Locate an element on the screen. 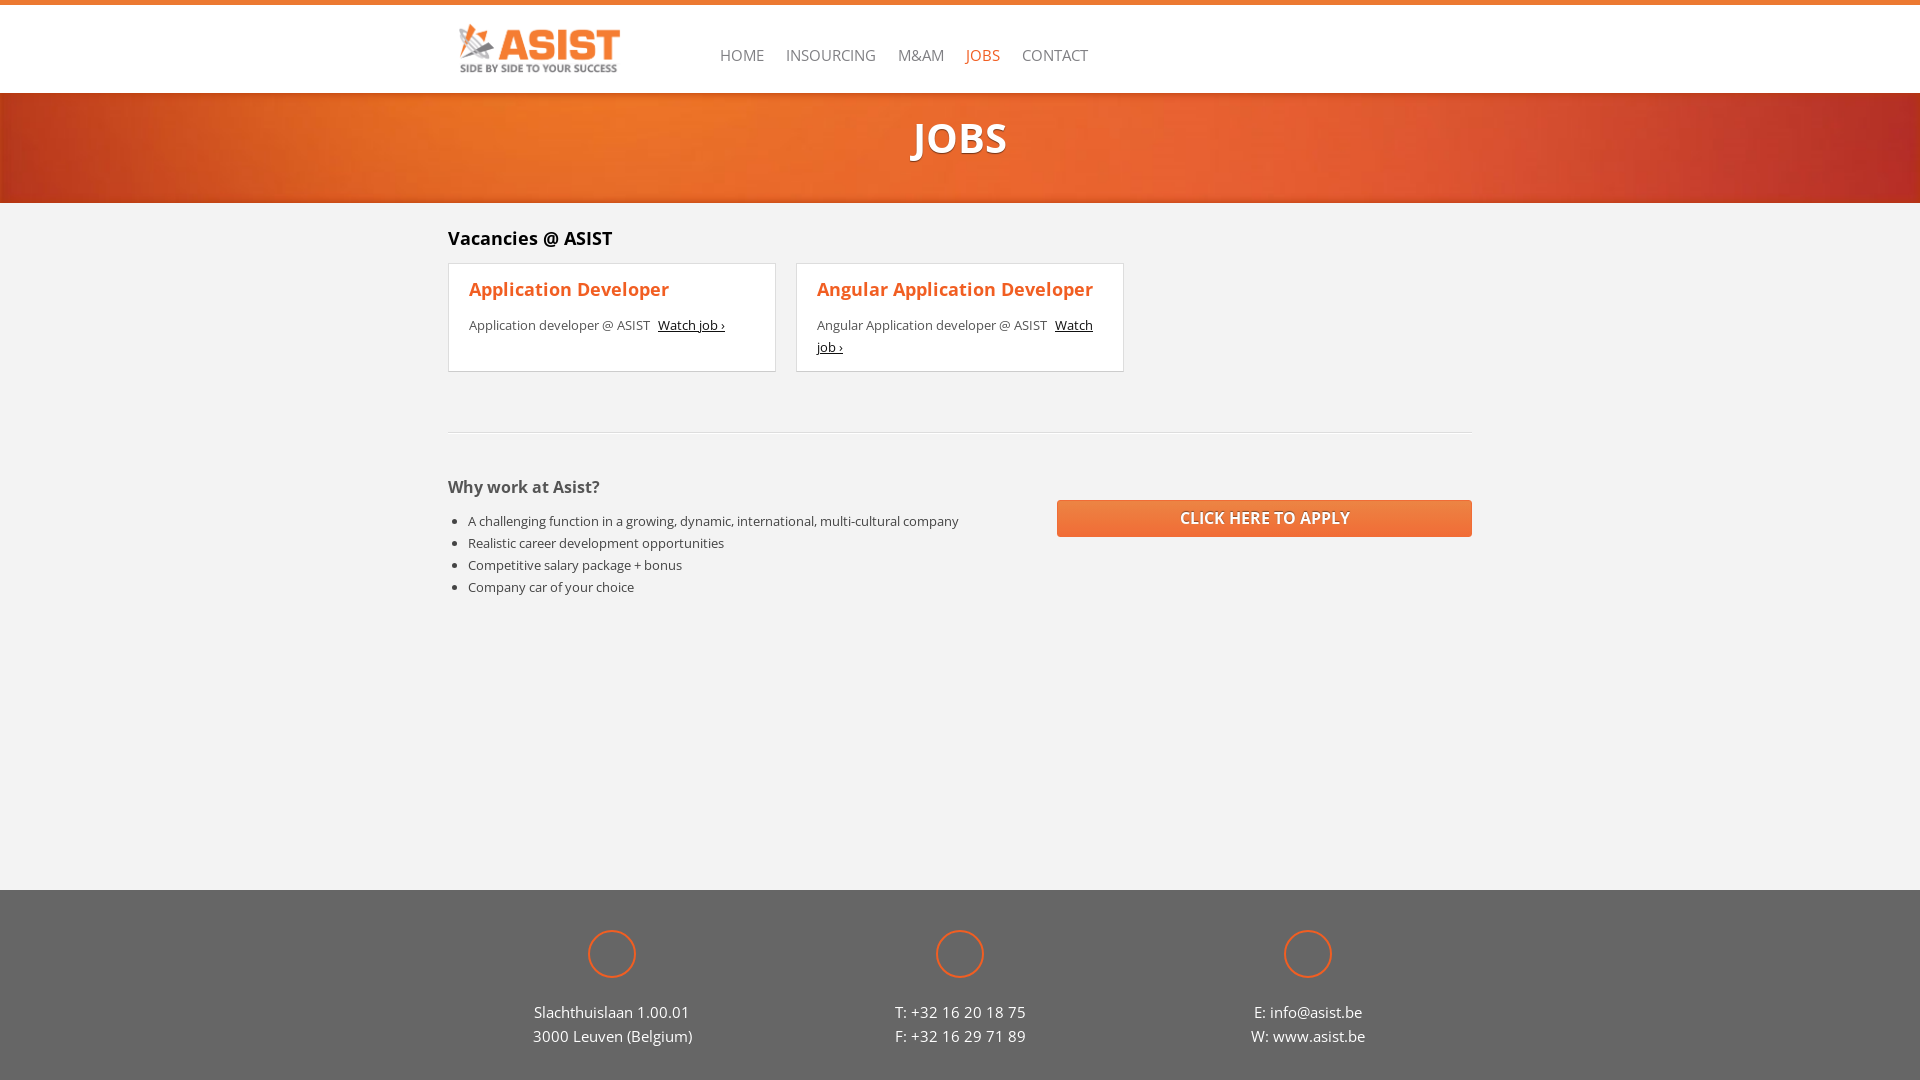 Image resolution: width=1920 pixels, height=1080 pixels. M&AM is located at coordinates (921, 55).